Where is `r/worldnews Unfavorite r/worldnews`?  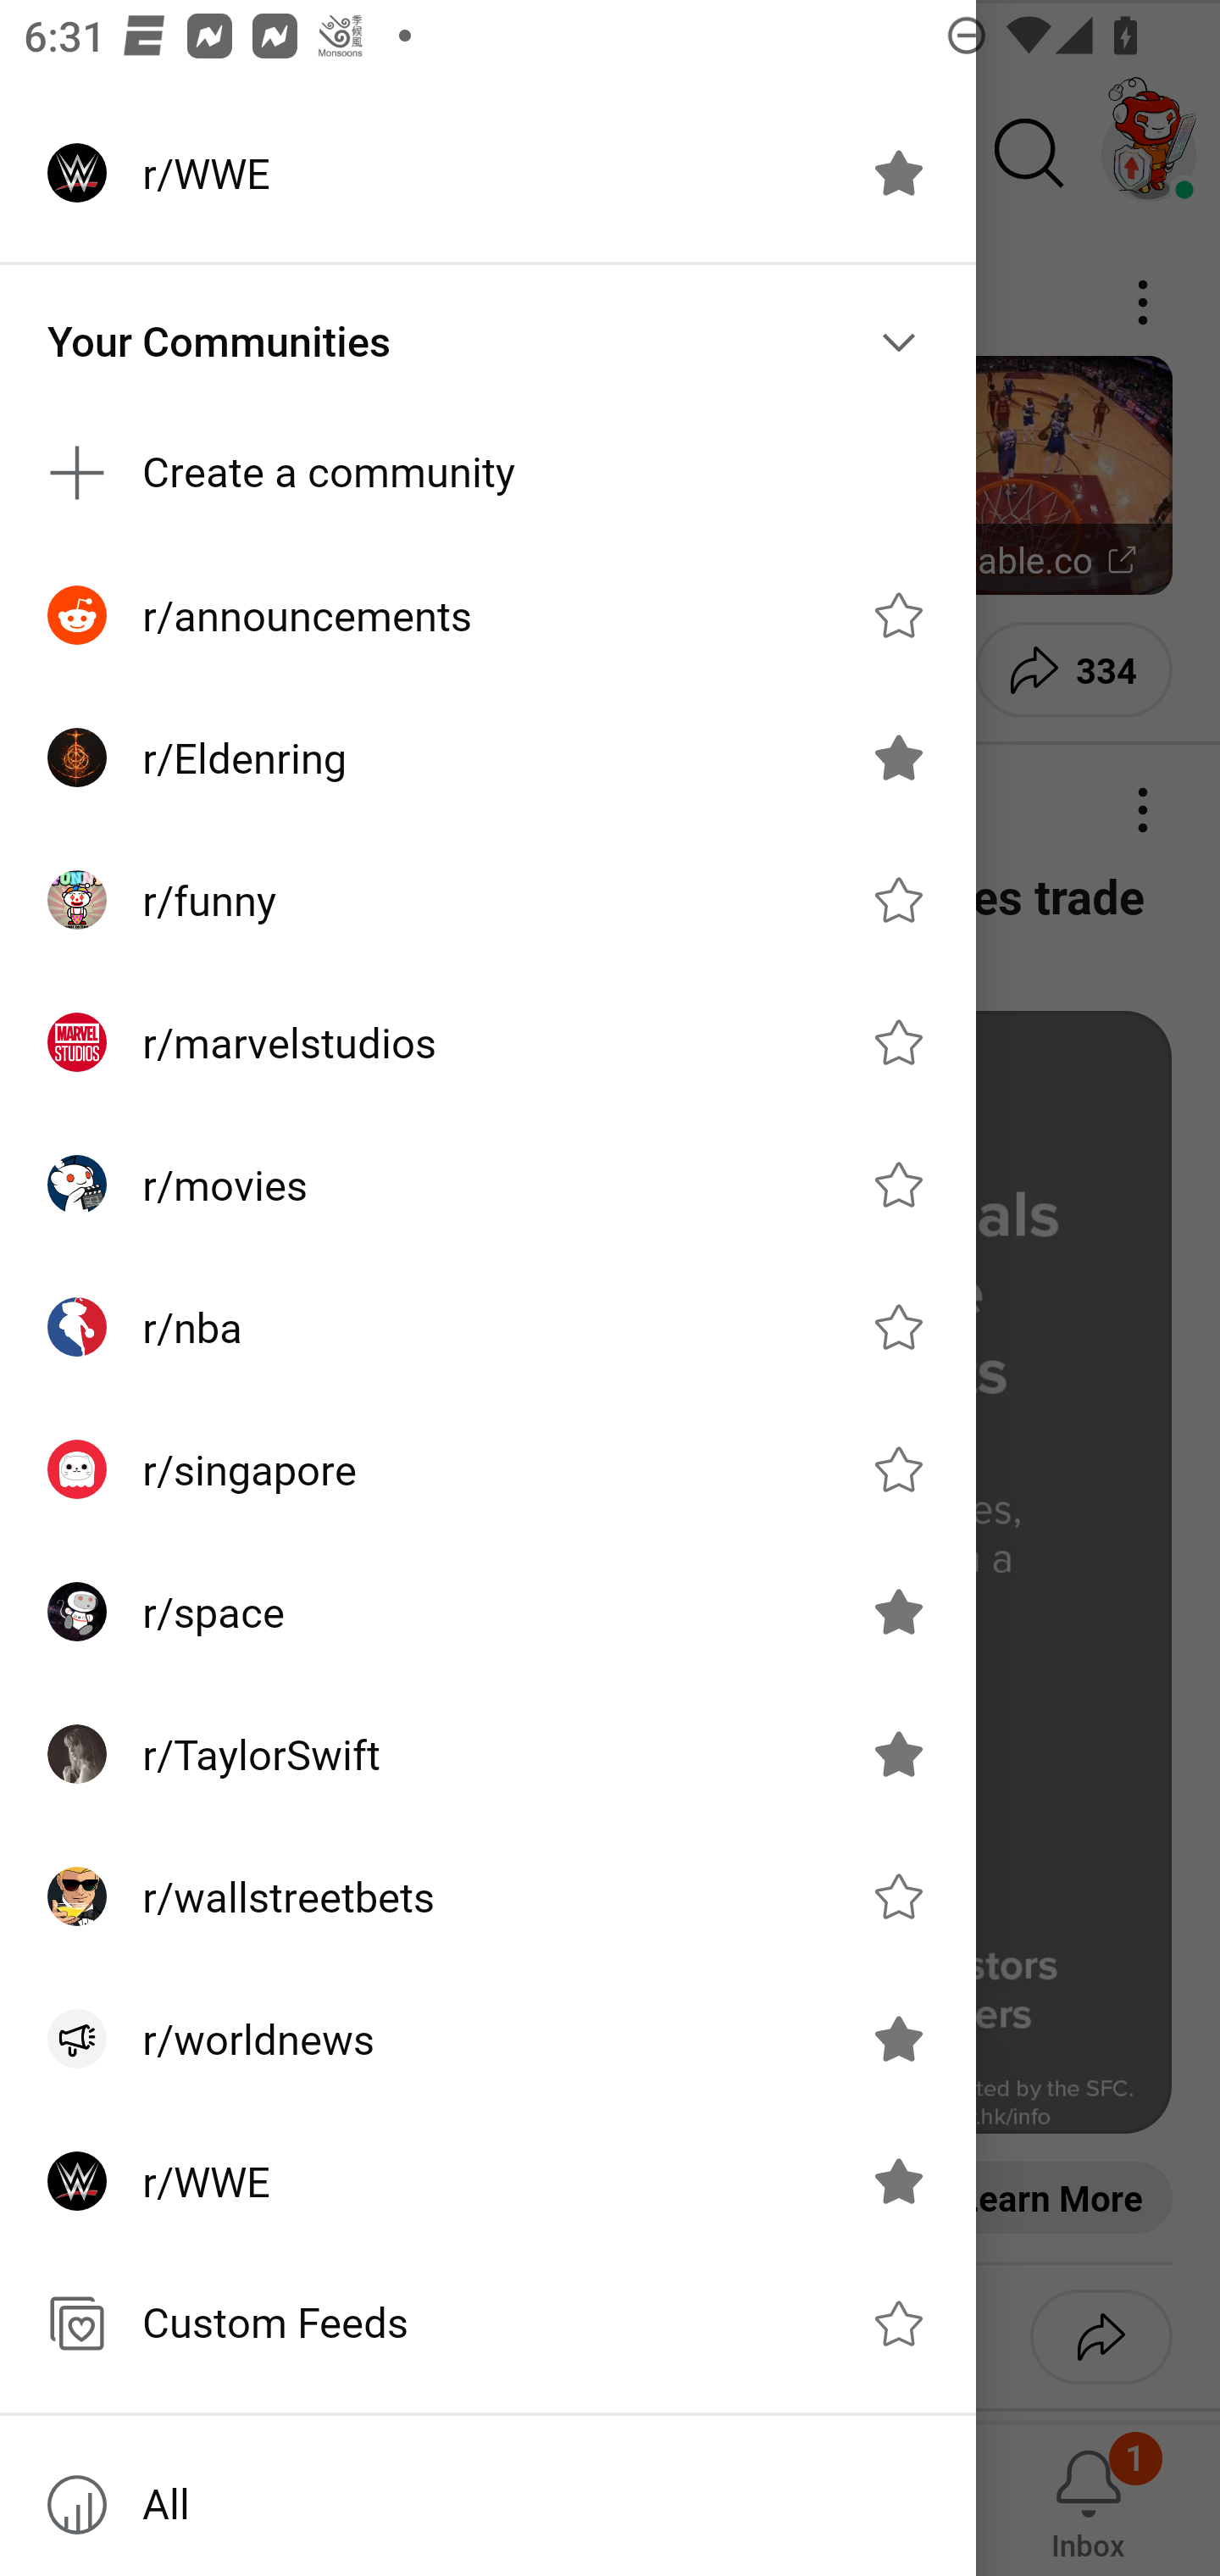 r/worldnews Unfavorite r/worldnews is located at coordinates (488, 2039).